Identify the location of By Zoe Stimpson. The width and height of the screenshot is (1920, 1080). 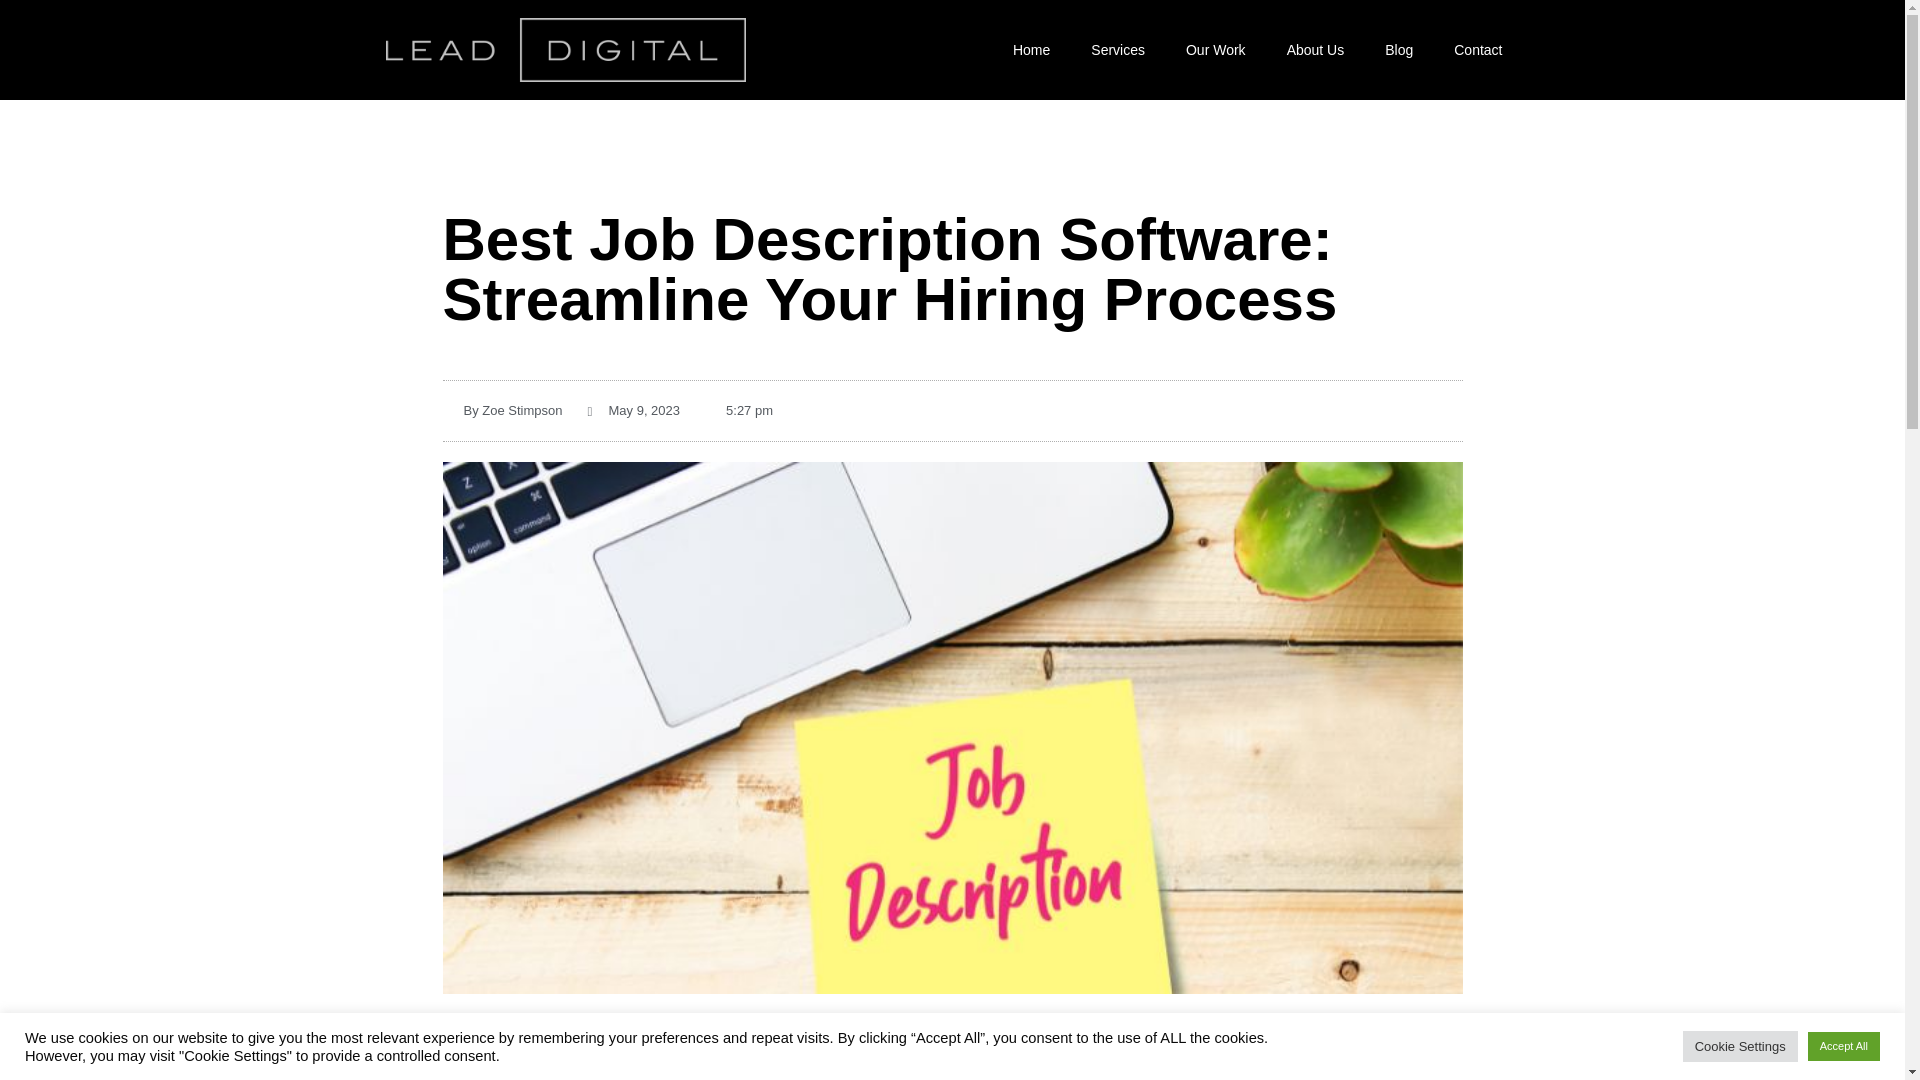
(502, 410).